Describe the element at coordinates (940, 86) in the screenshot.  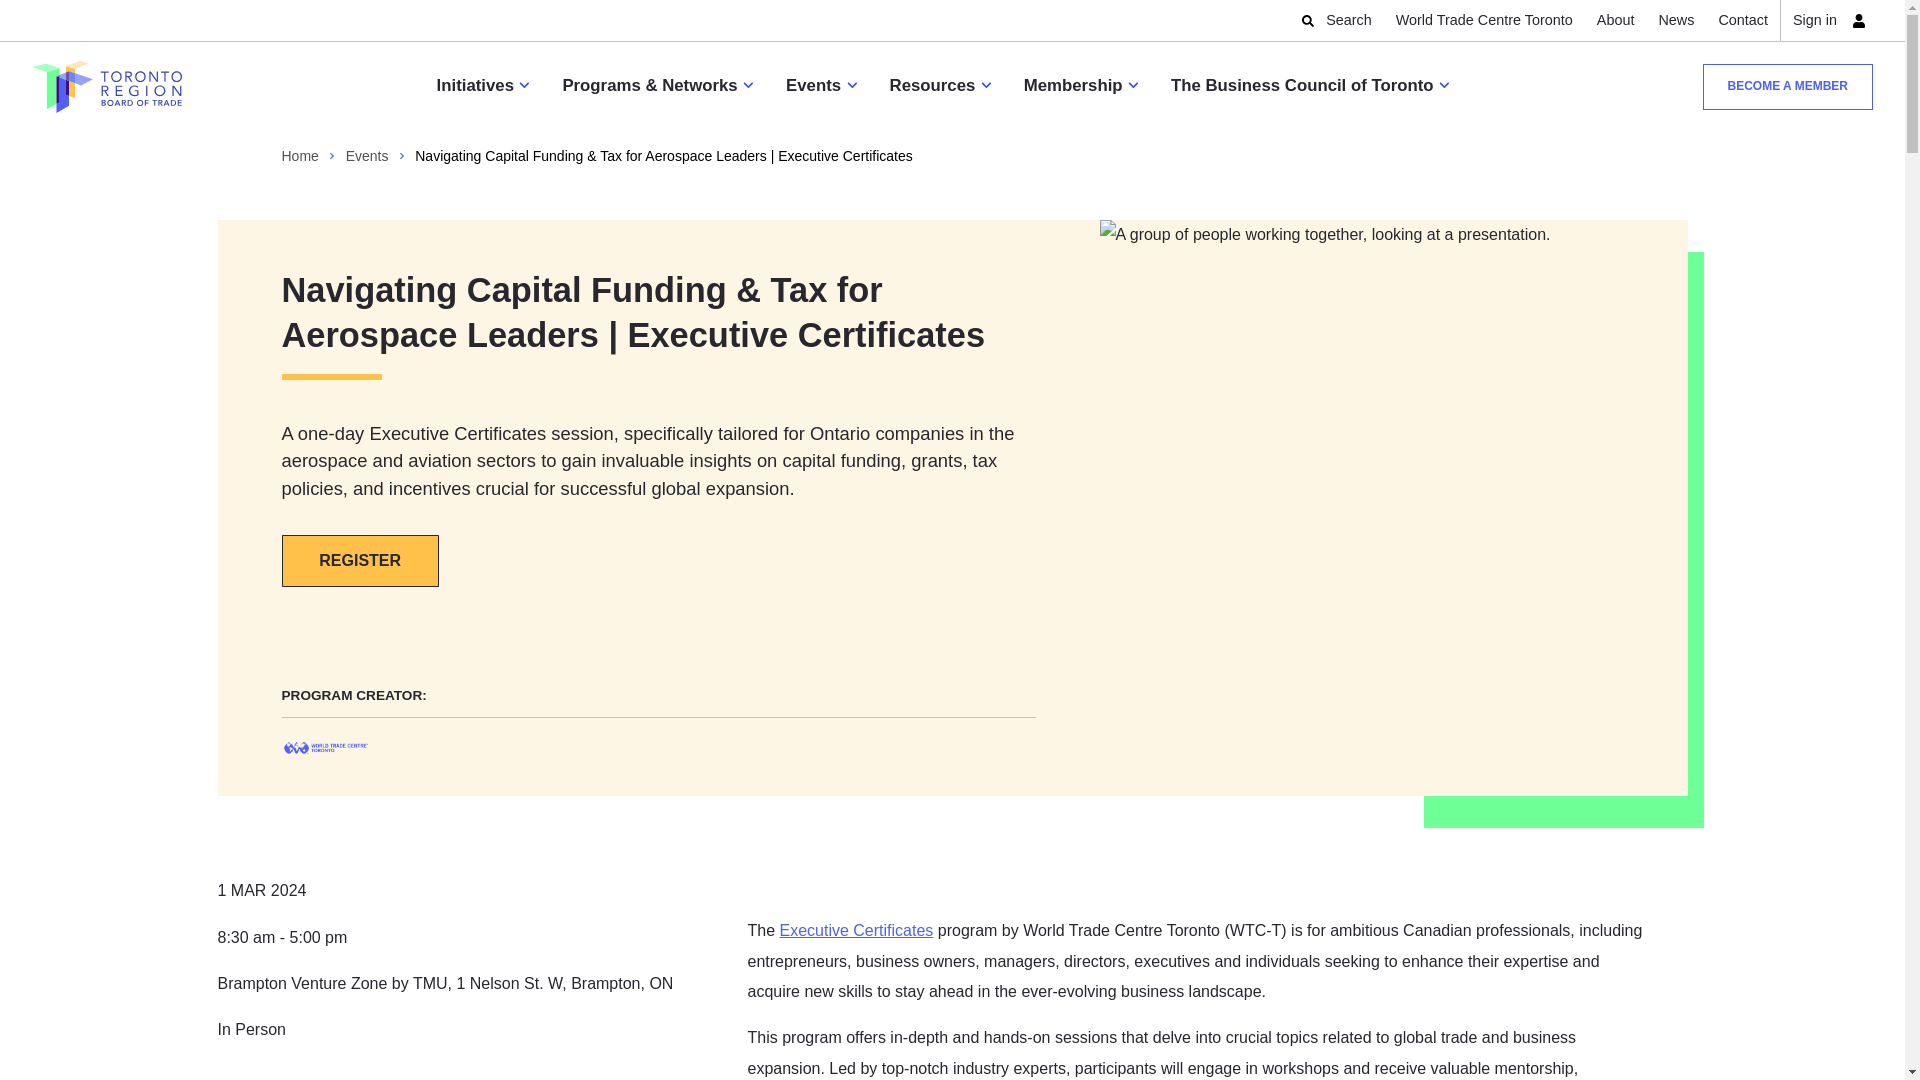
I see `Resources` at that location.